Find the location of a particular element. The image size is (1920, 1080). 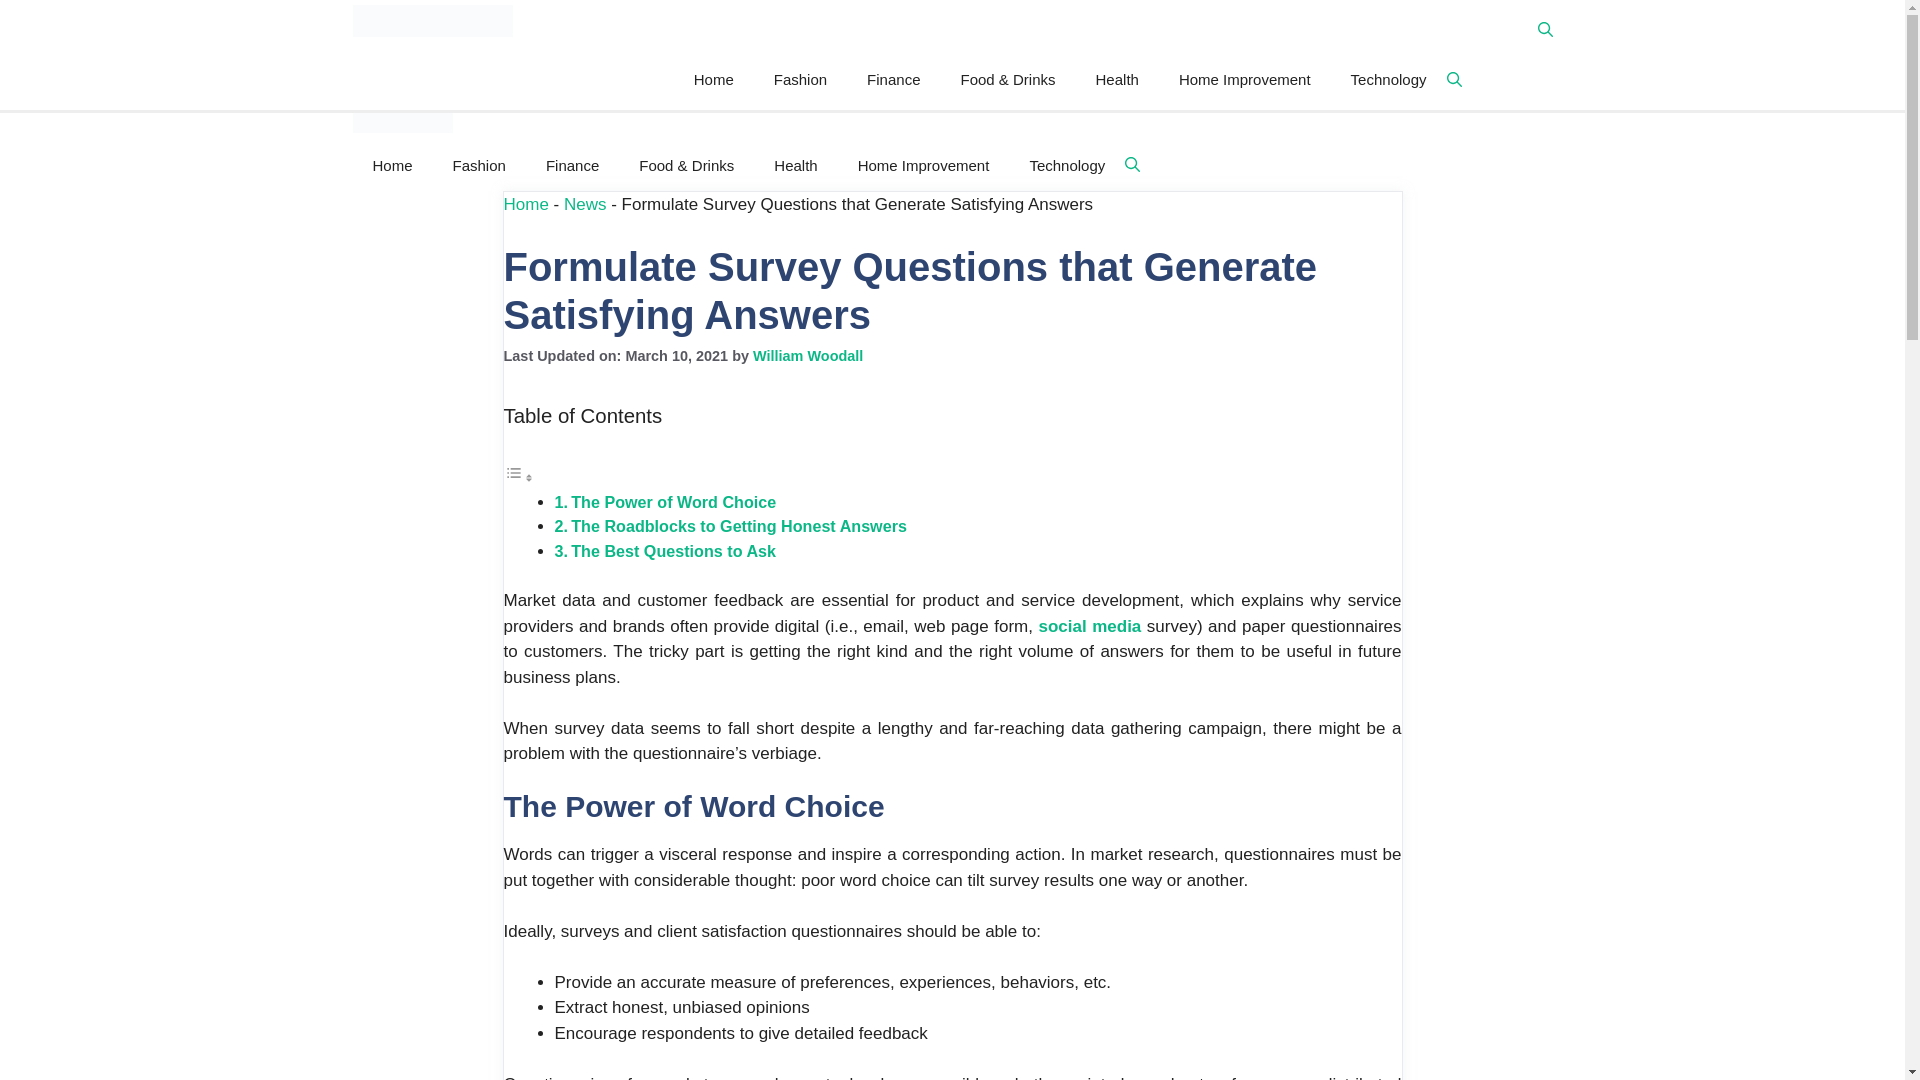

Home Improvement is located at coordinates (1244, 80).